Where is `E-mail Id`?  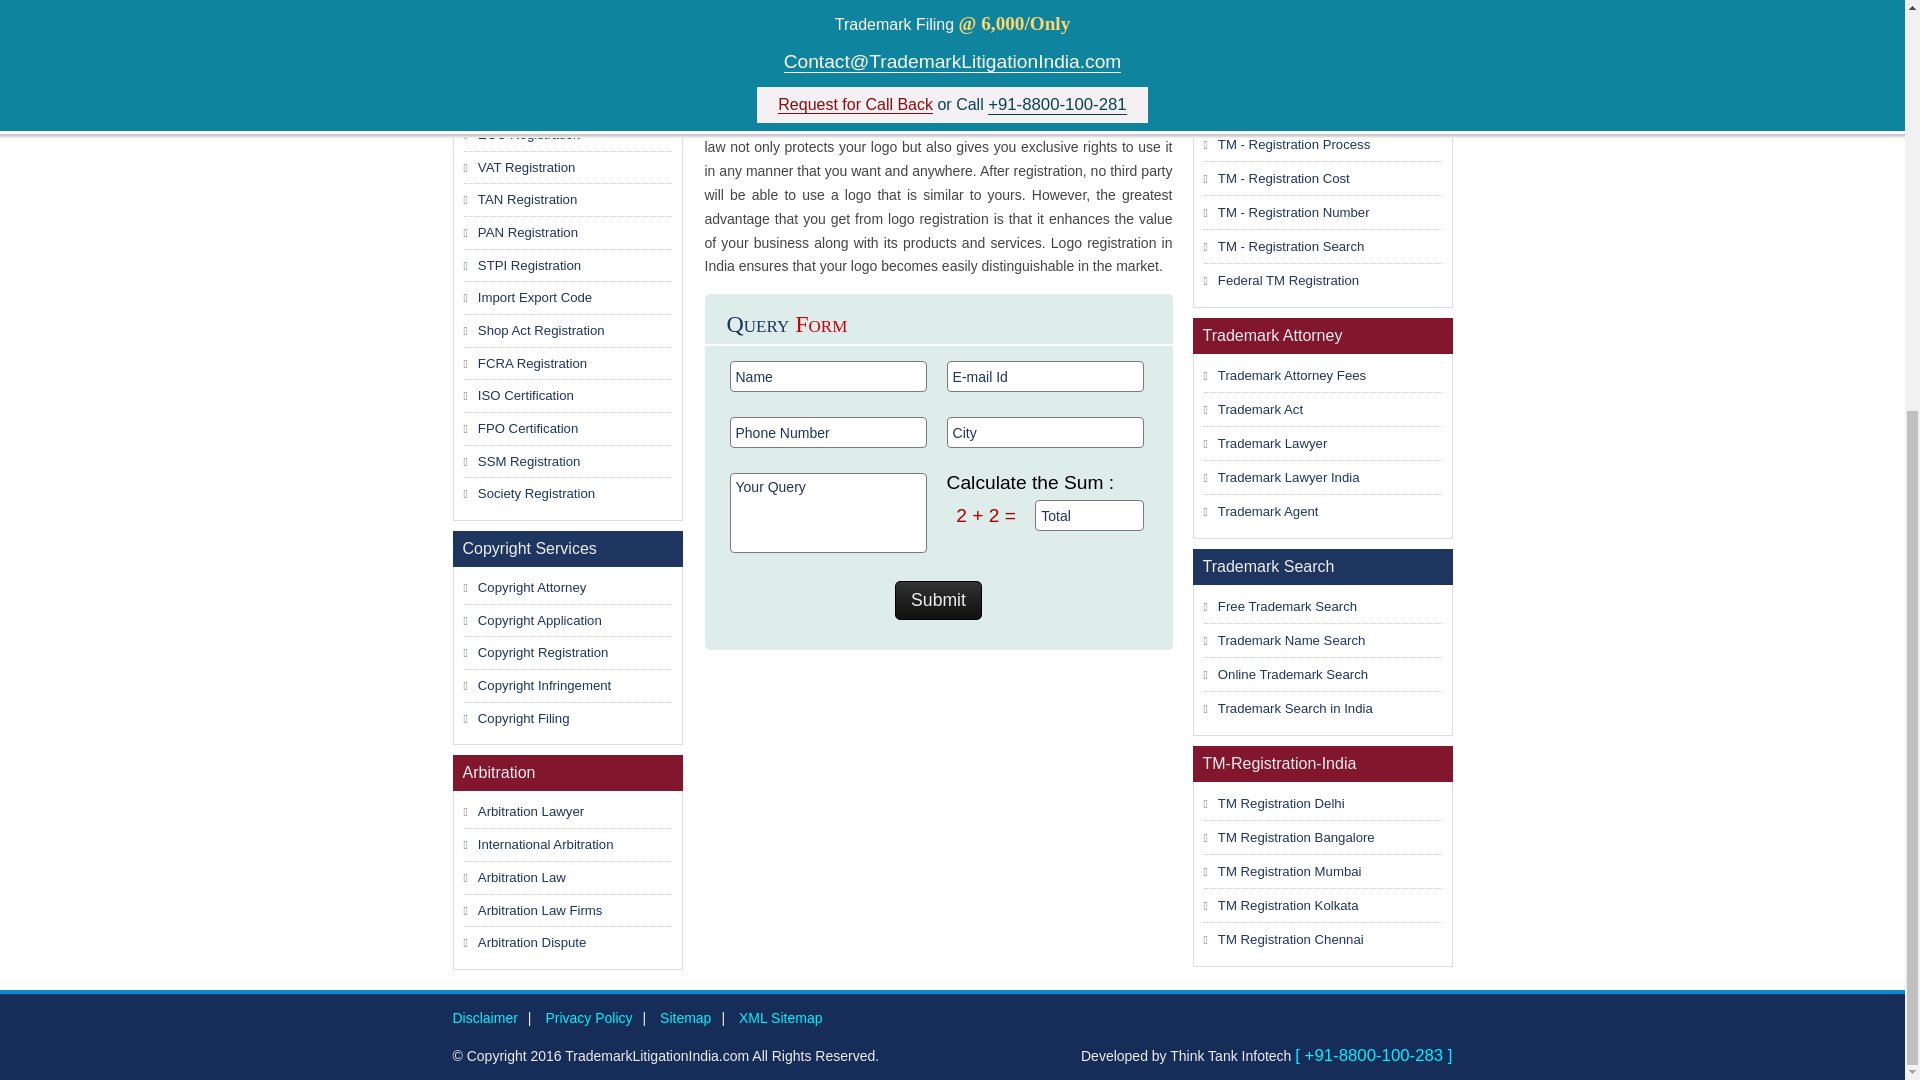
E-mail Id is located at coordinates (1045, 376).